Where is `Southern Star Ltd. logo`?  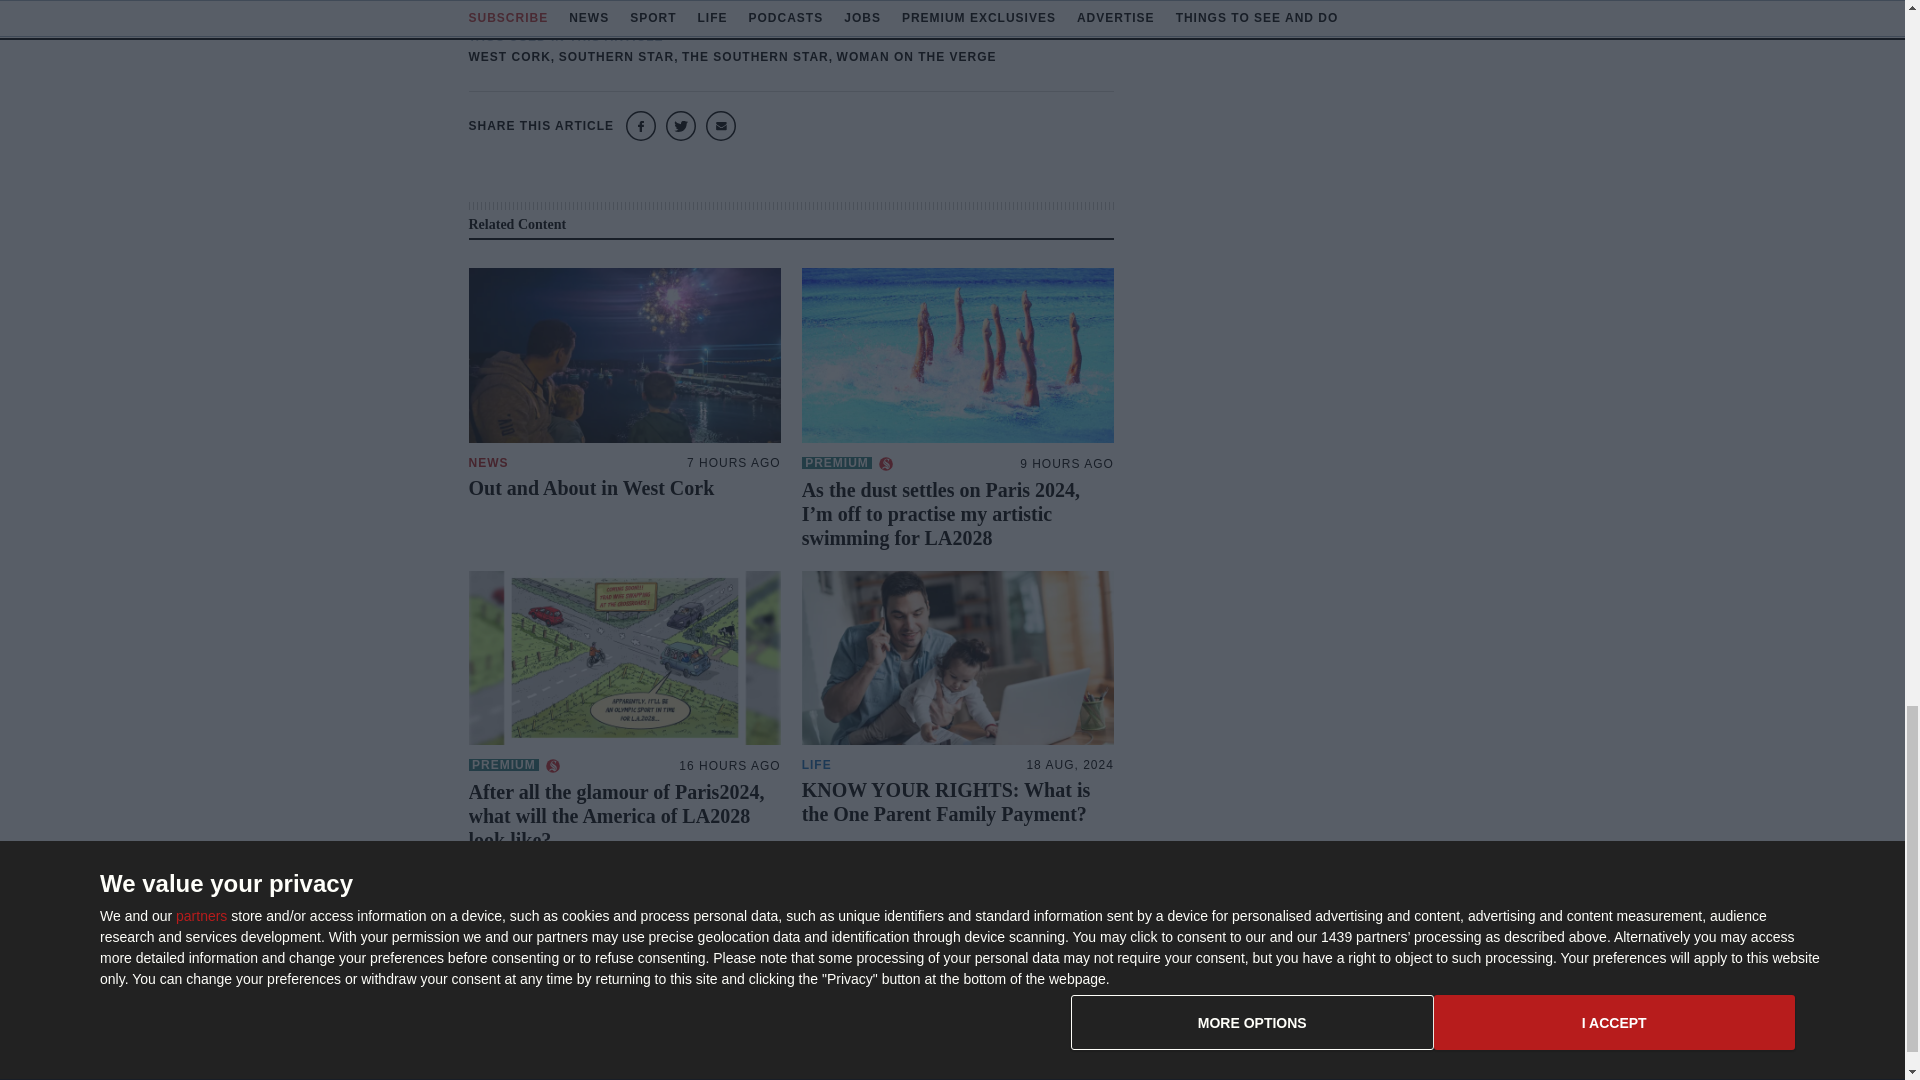 Southern Star Ltd. logo is located at coordinates (568, 964).